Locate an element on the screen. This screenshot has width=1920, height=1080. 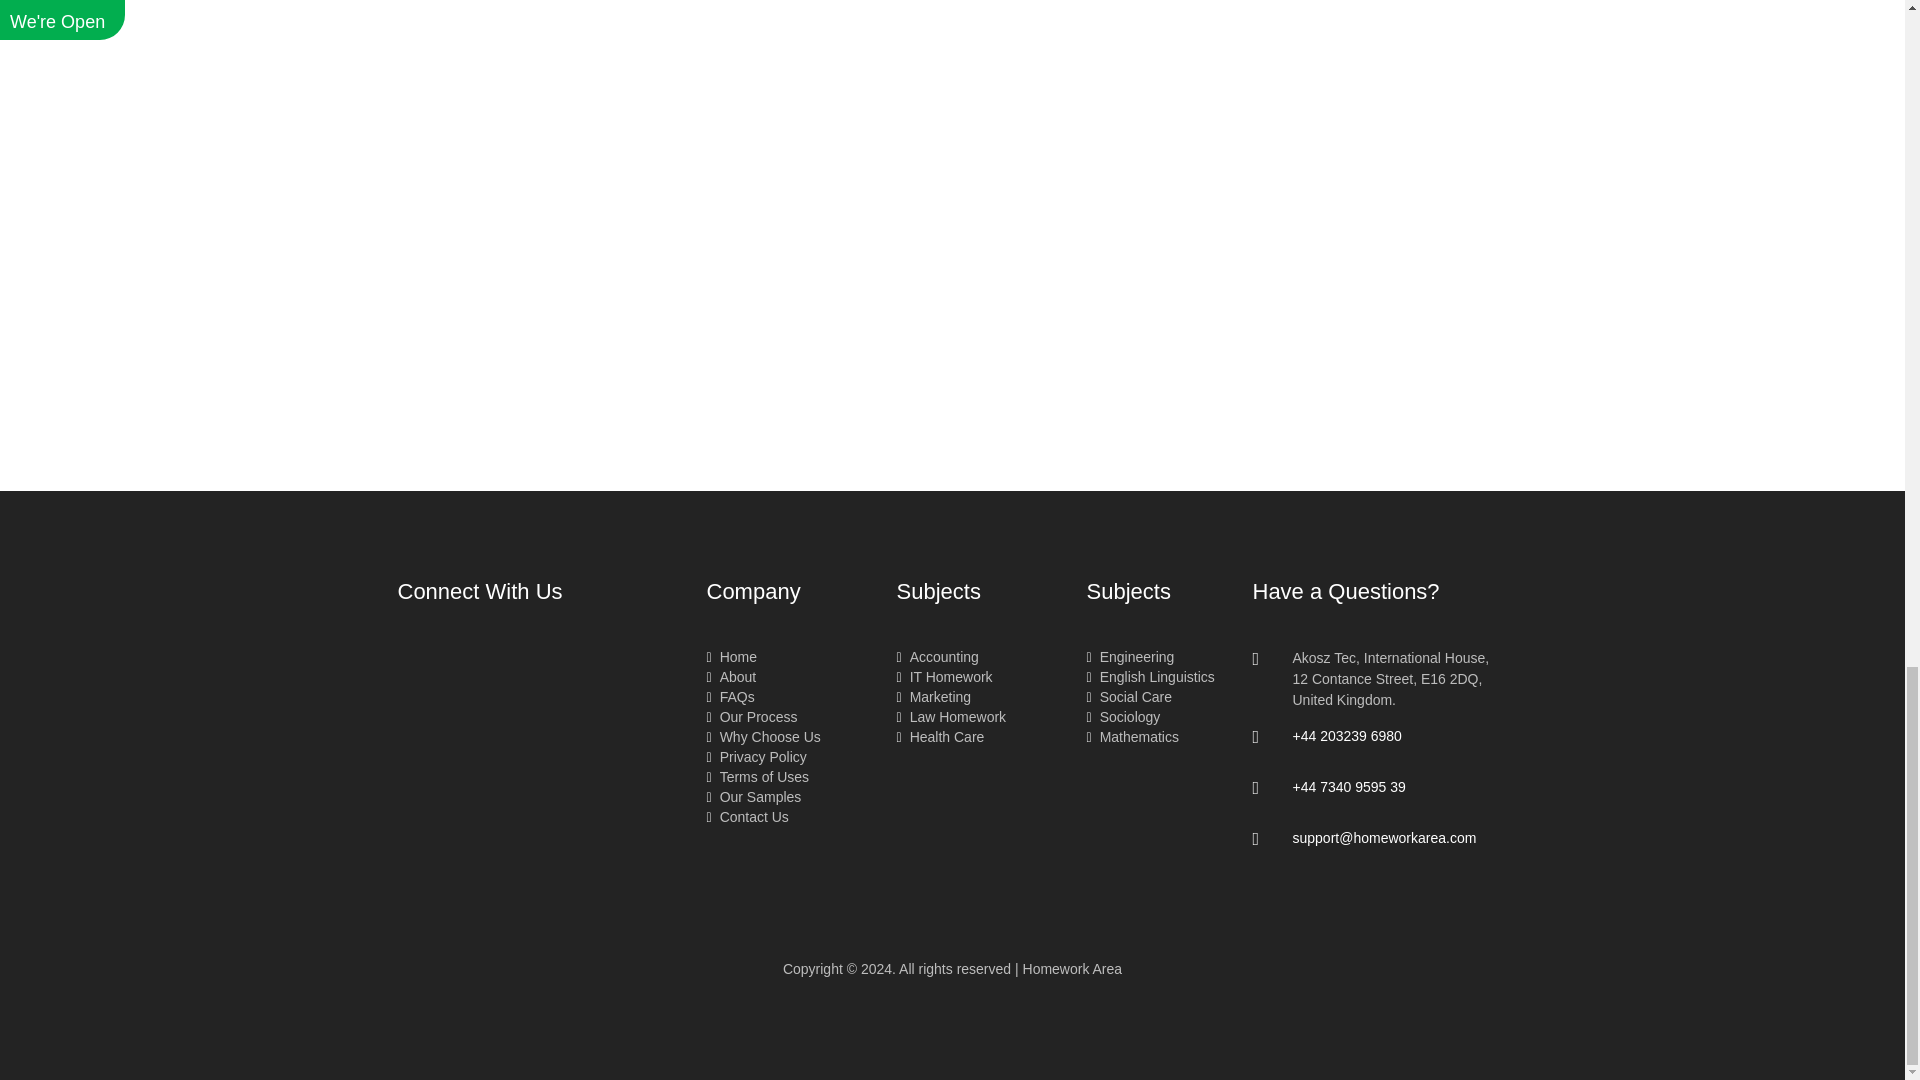
Accounting is located at coordinates (936, 657).